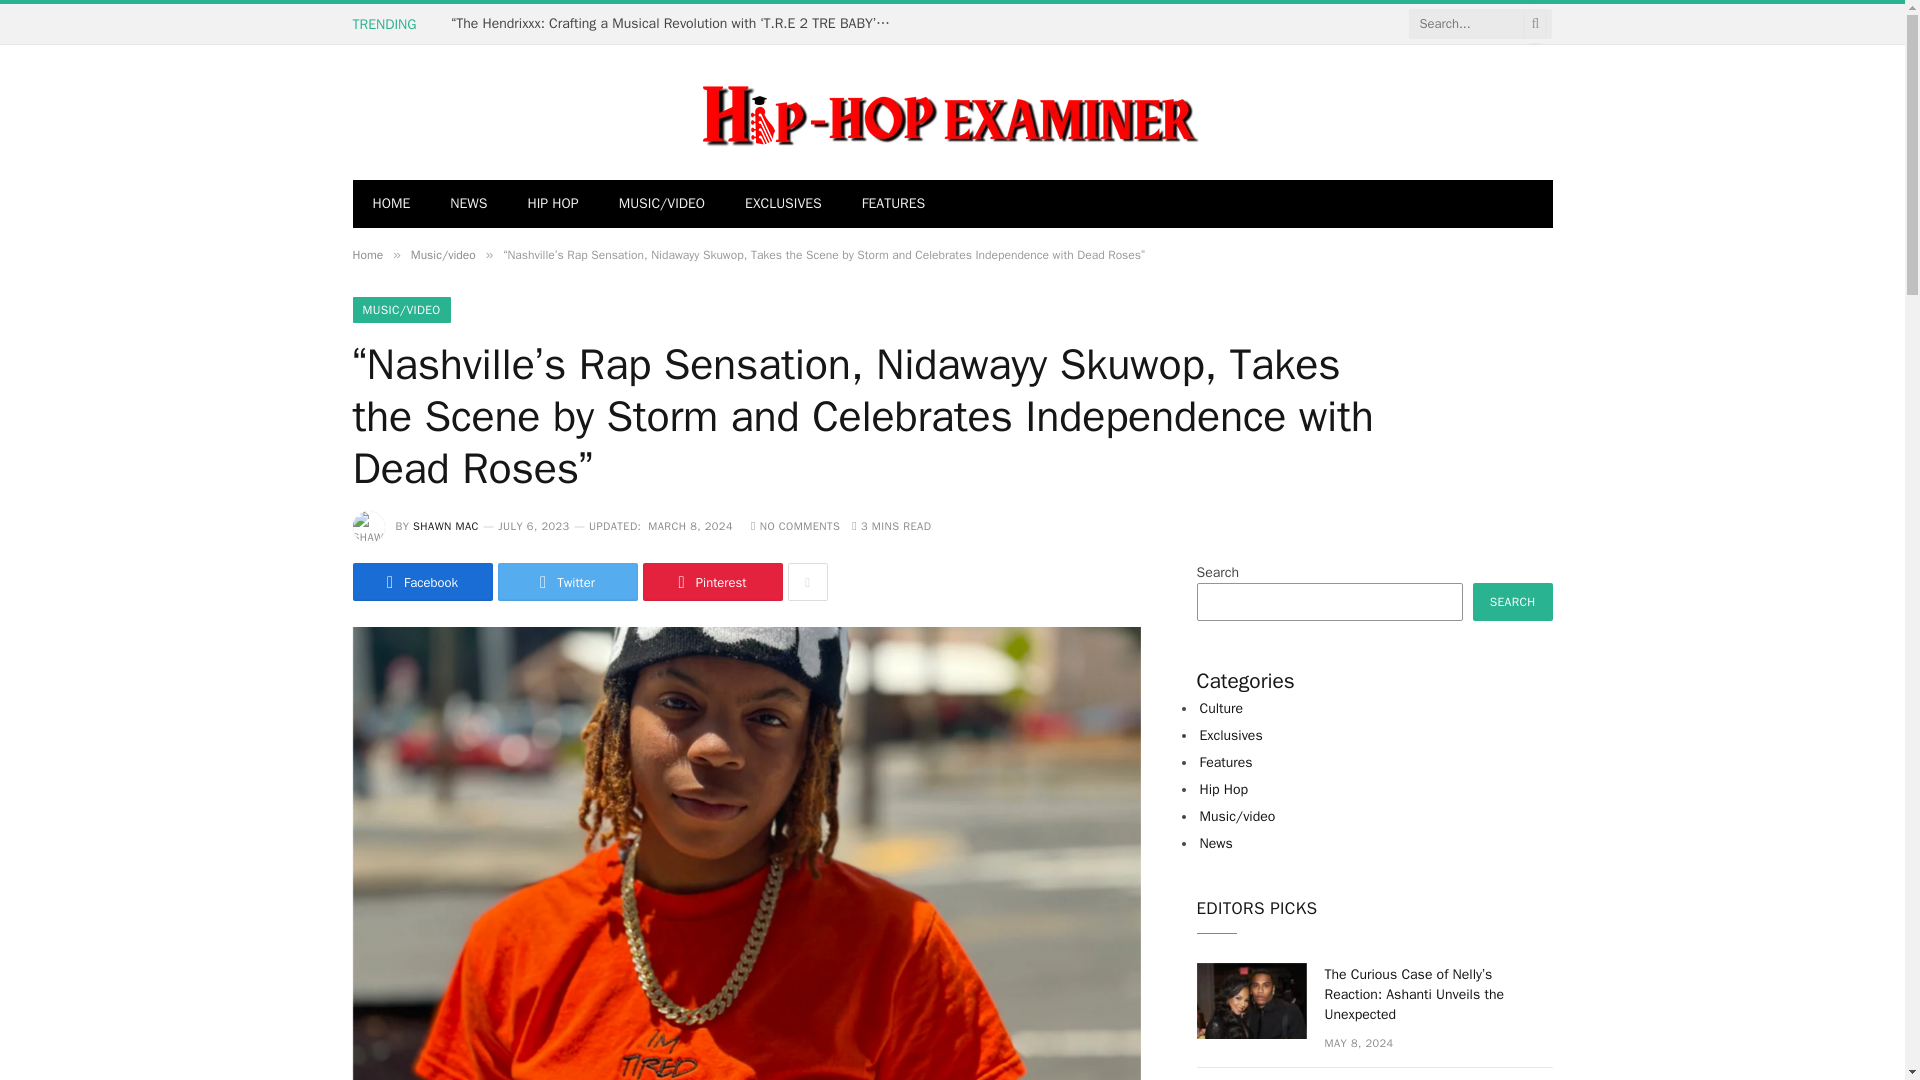  I want to click on SHAWN MAC, so click(445, 526).